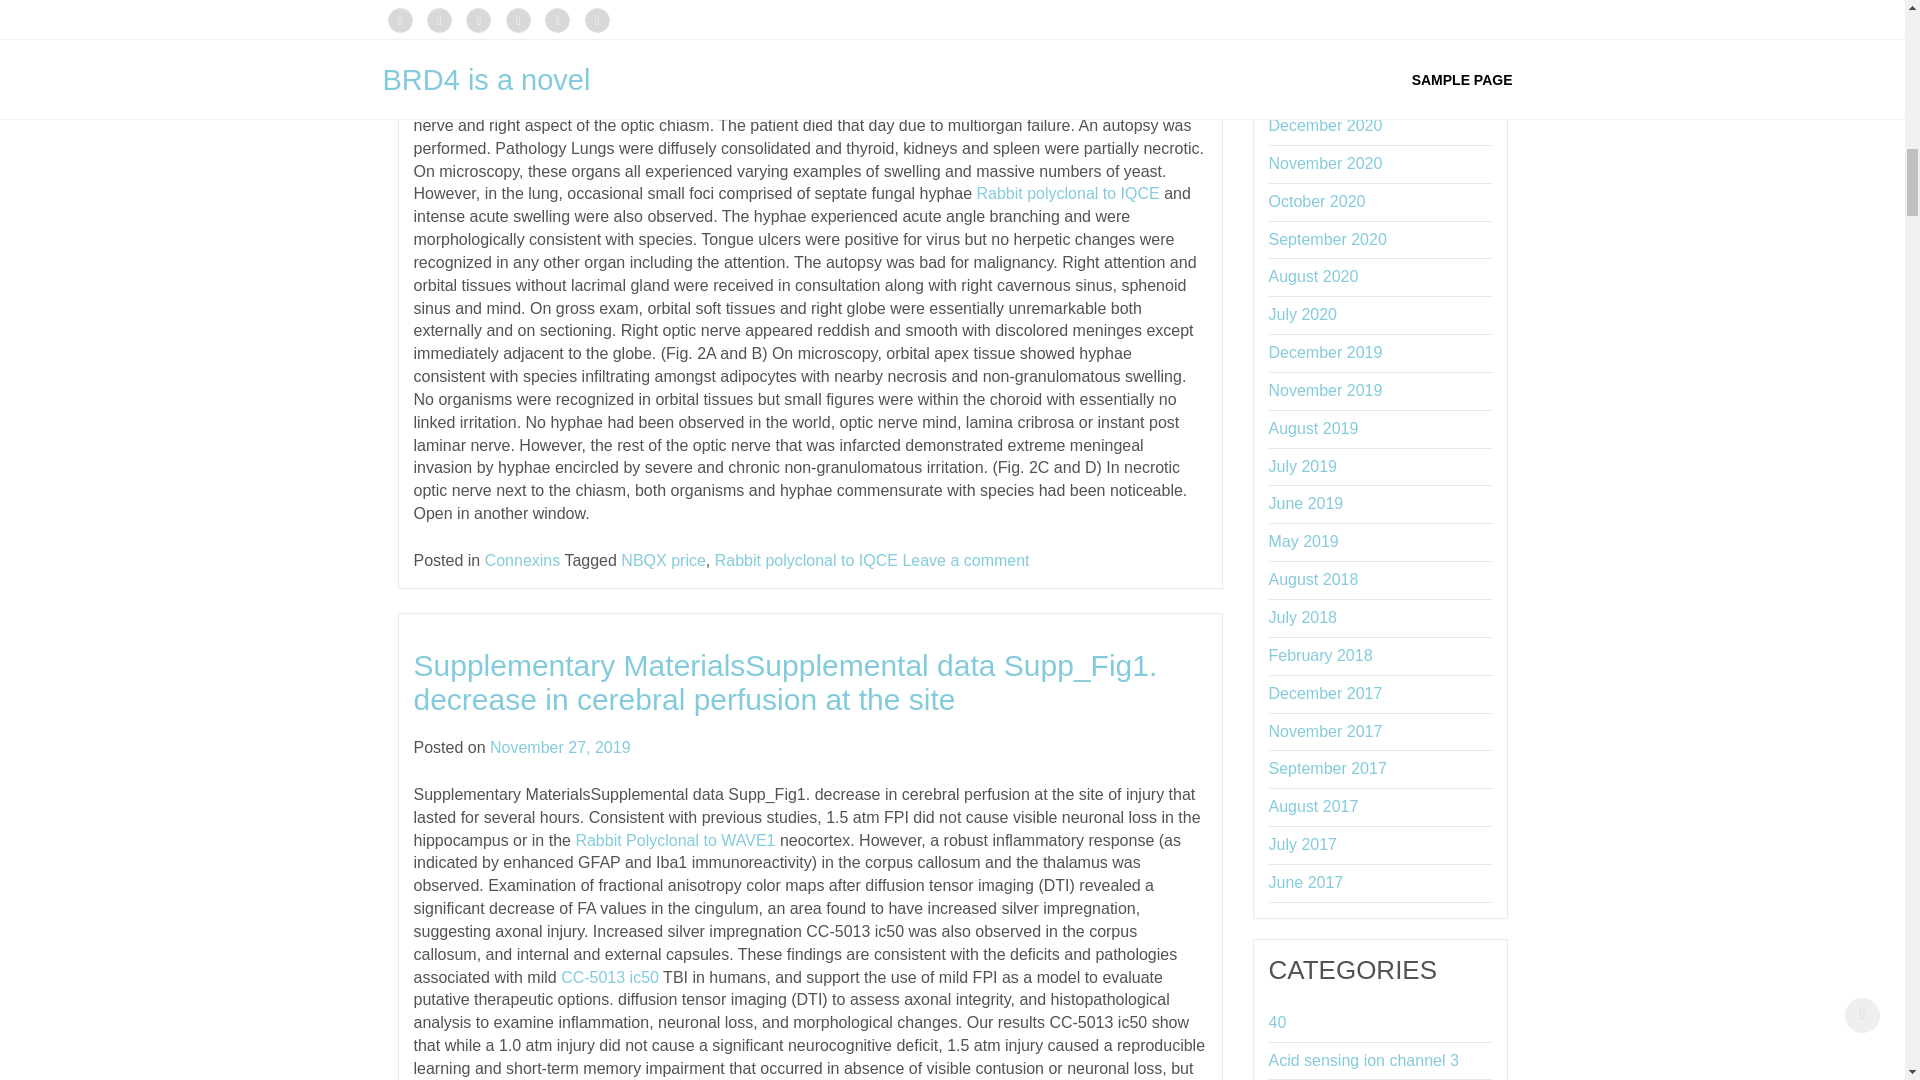  Describe the element at coordinates (662, 560) in the screenshot. I see `NBQX price` at that location.